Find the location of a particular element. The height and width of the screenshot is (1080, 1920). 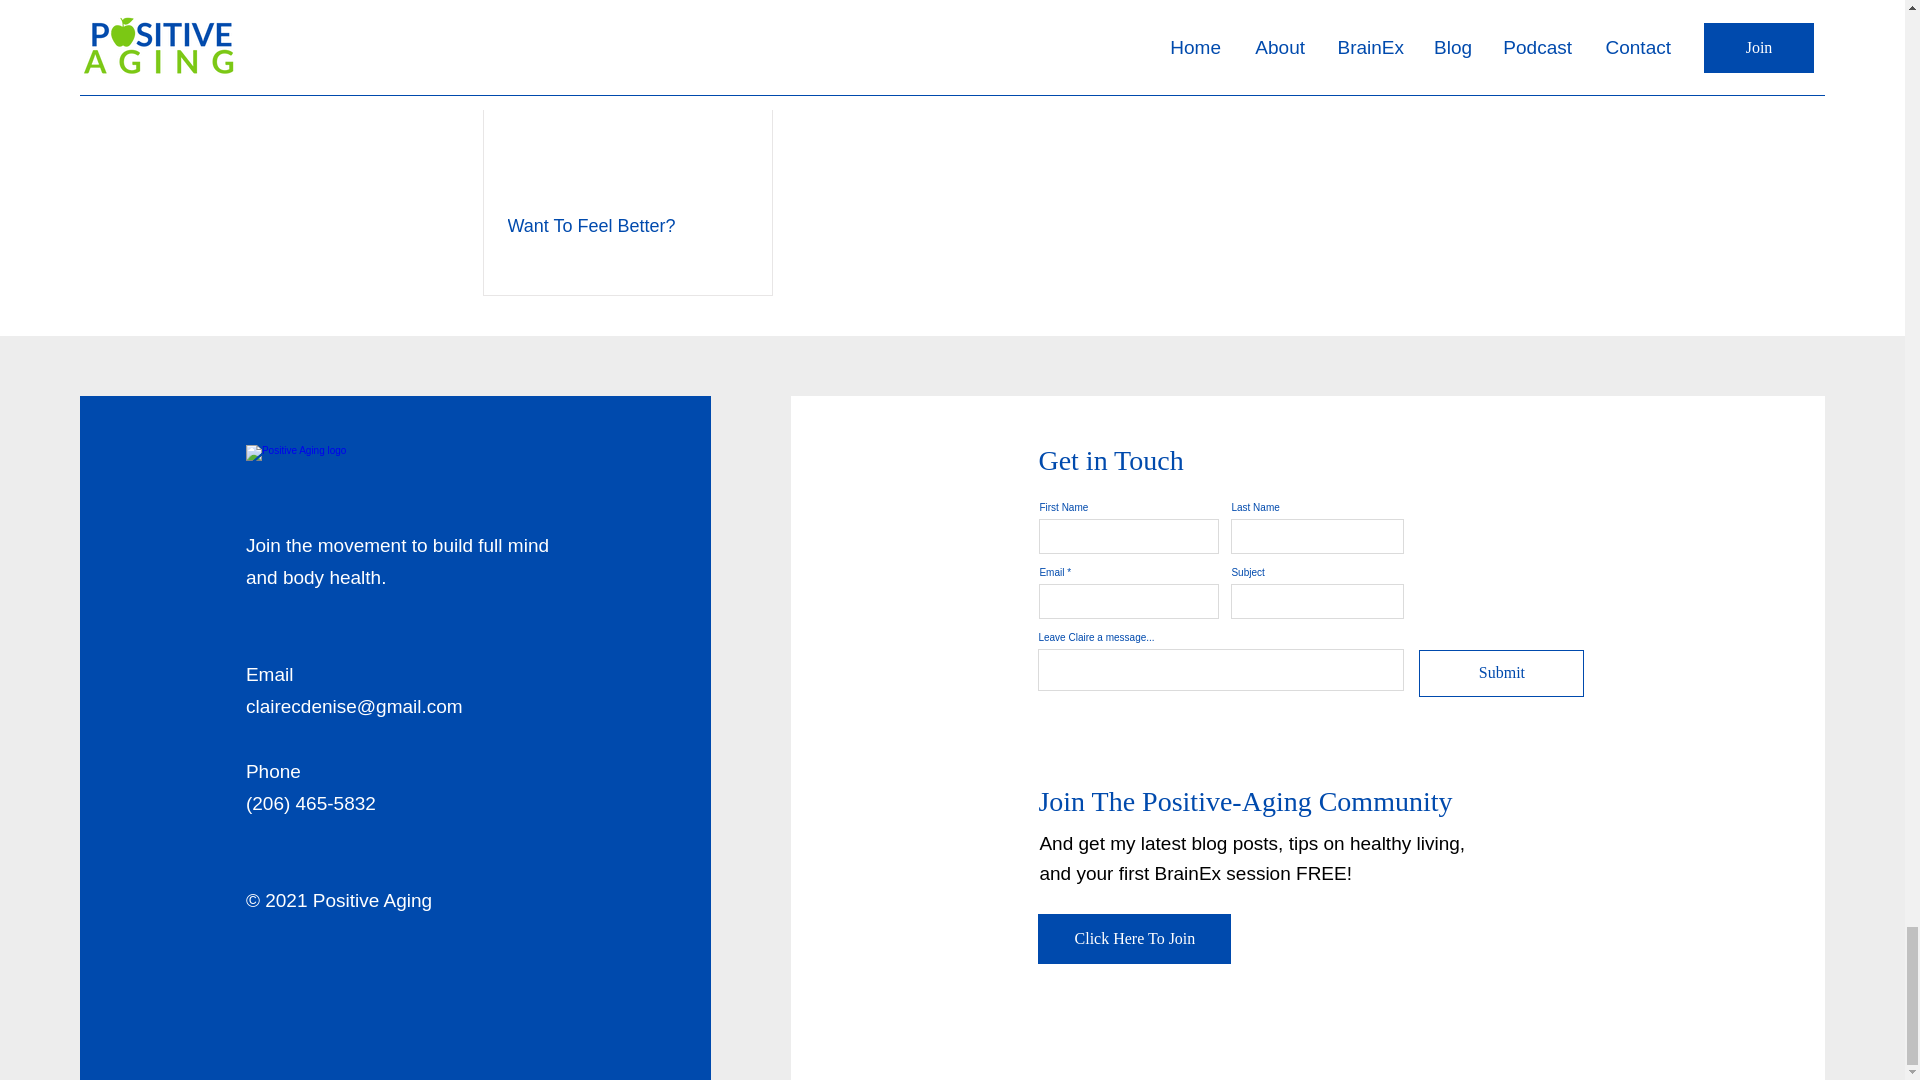

Submit is located at coordinates (1501, 673).